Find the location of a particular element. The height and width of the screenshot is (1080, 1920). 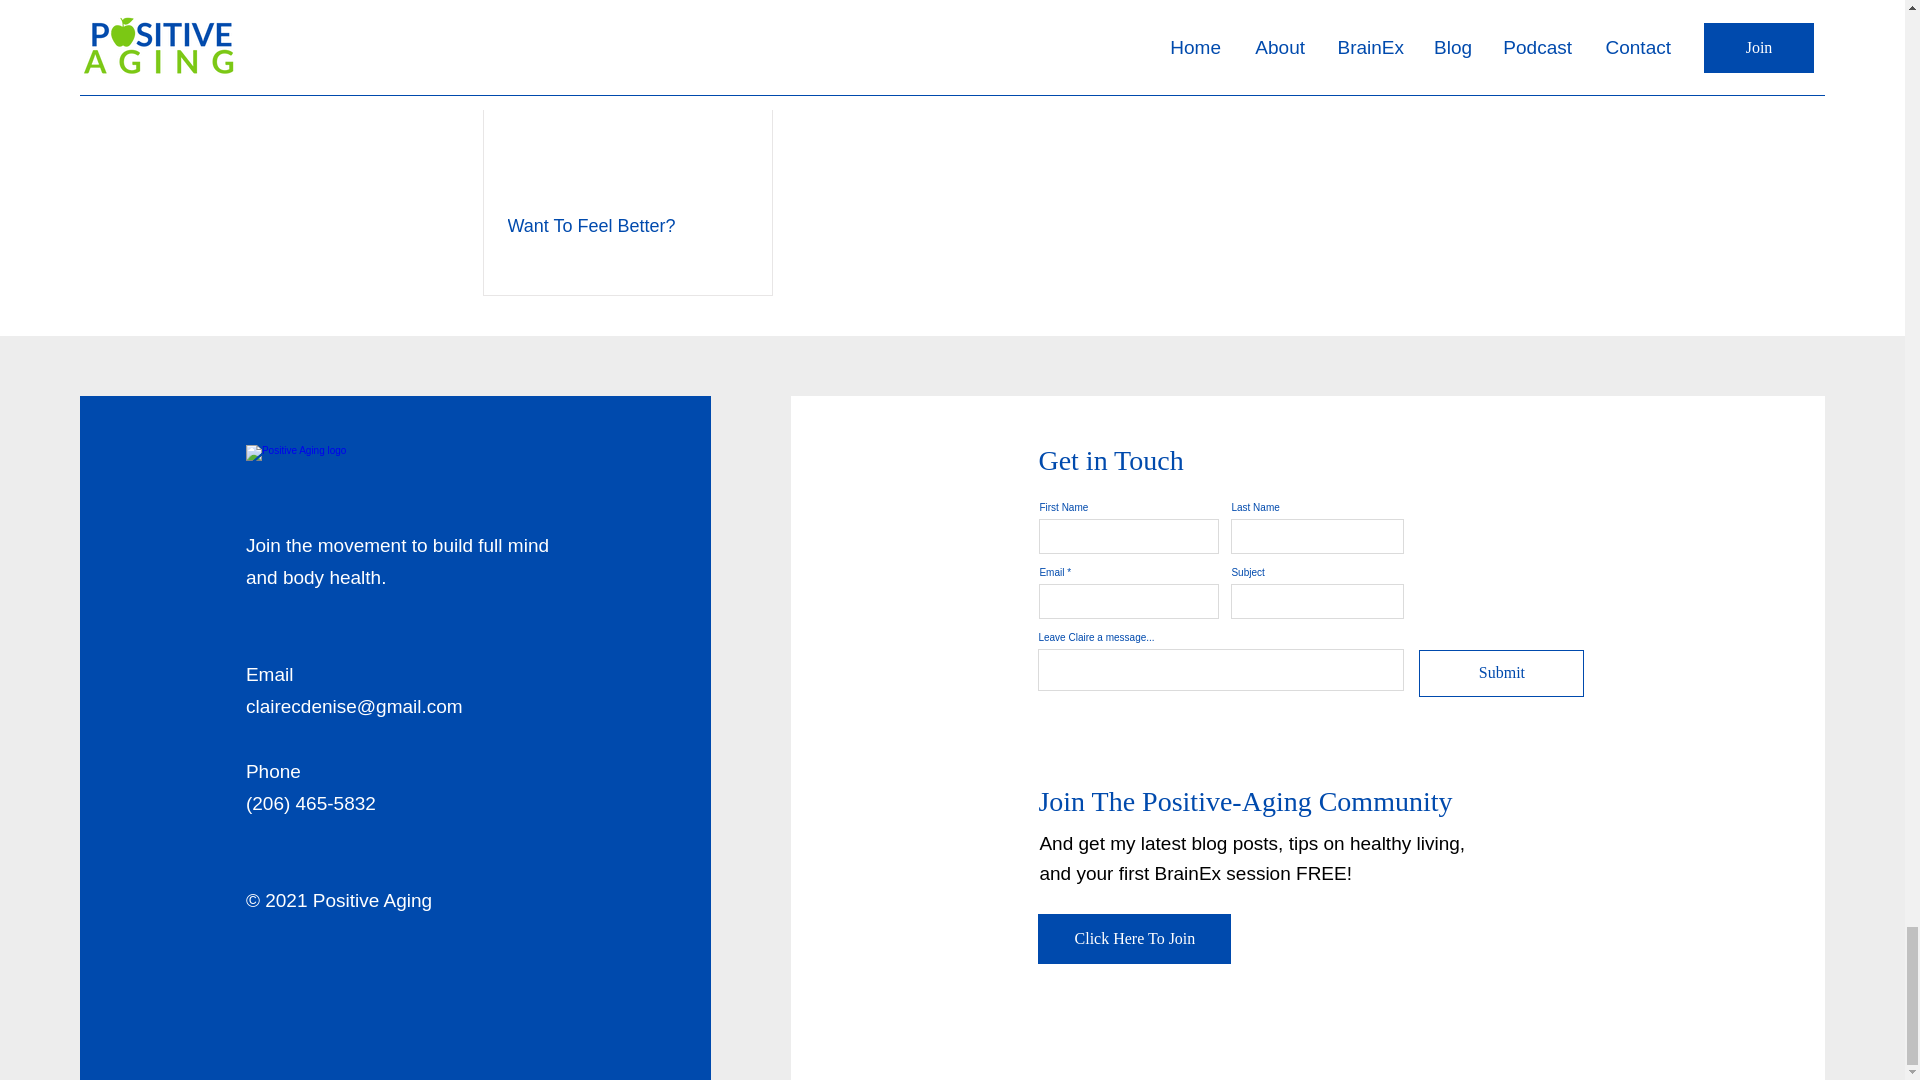

Submit is located at coordinates (1501, 673).